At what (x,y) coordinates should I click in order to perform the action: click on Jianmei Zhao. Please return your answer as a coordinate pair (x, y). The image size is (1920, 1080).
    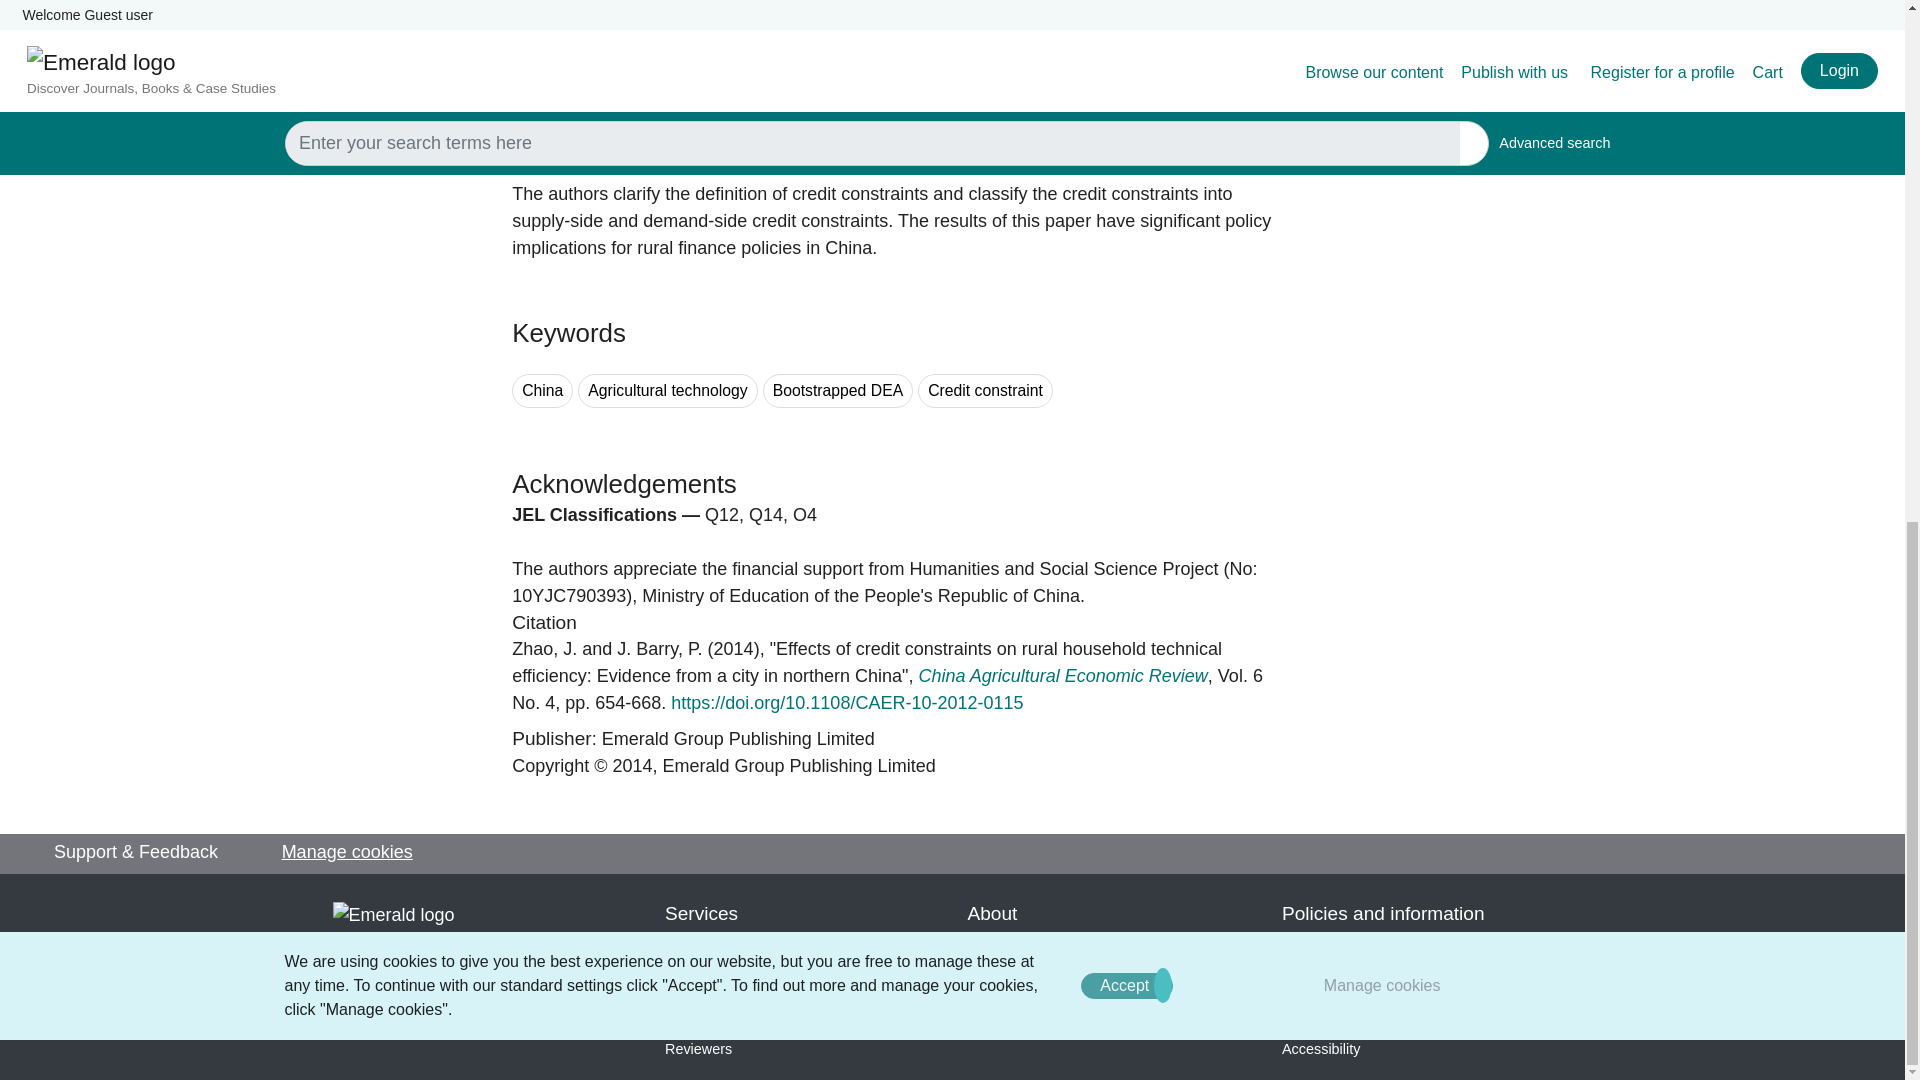
    Looking at the image, I should click on (544, 648).